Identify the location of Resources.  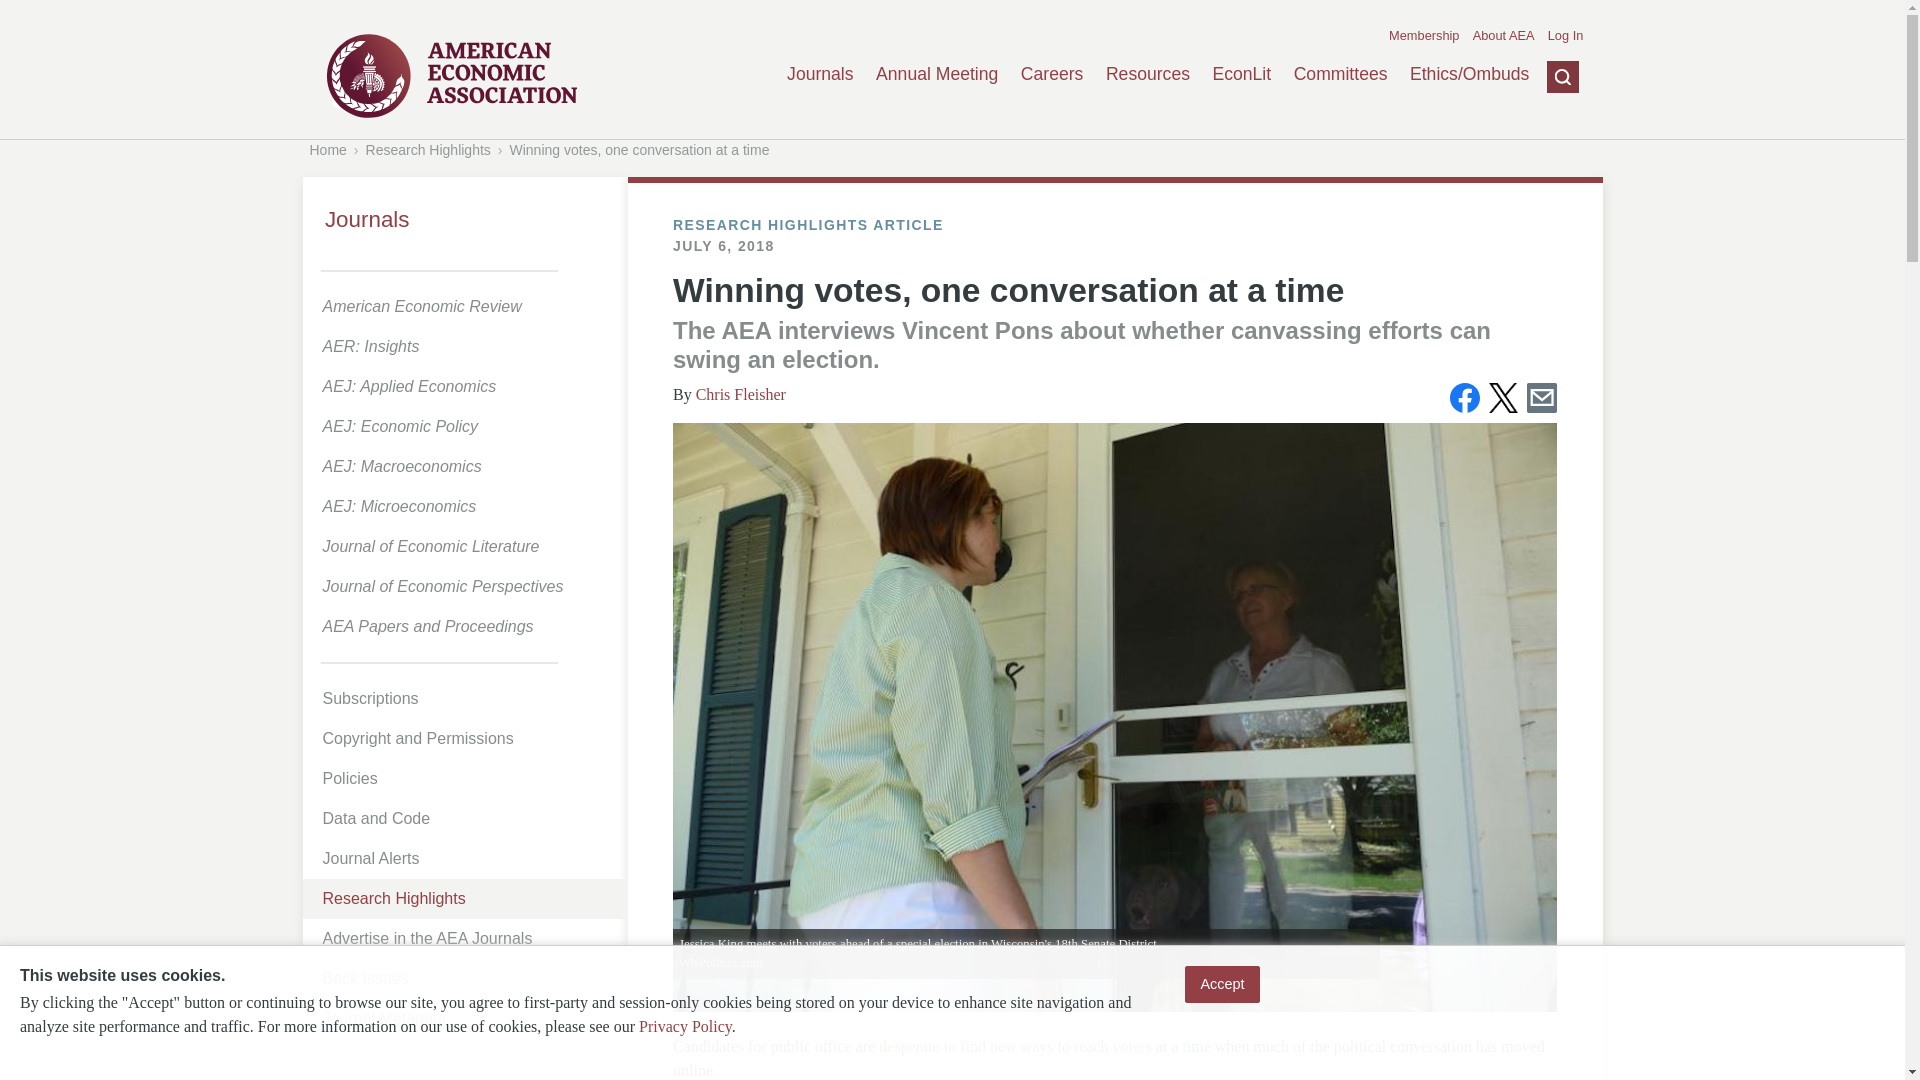
(1148, 74).